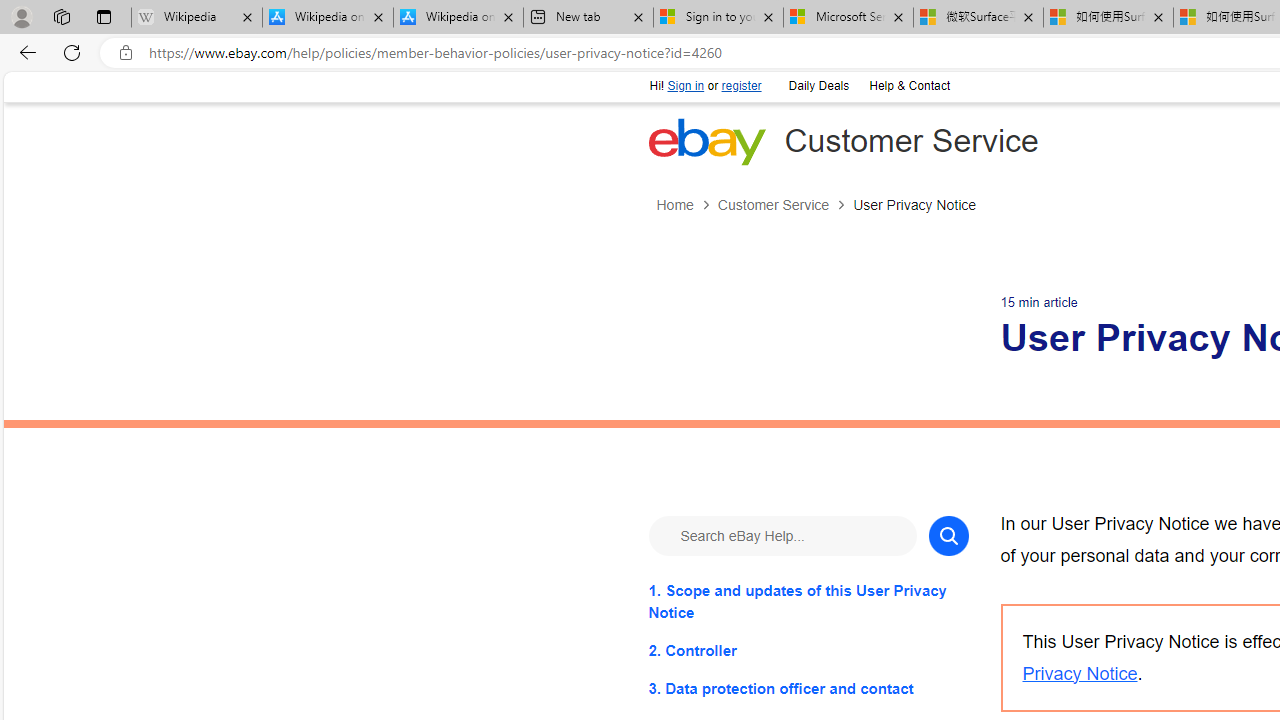  Describe the element at coordinates (784, 205) in the screenshot. I see `Customer Service` at that location.